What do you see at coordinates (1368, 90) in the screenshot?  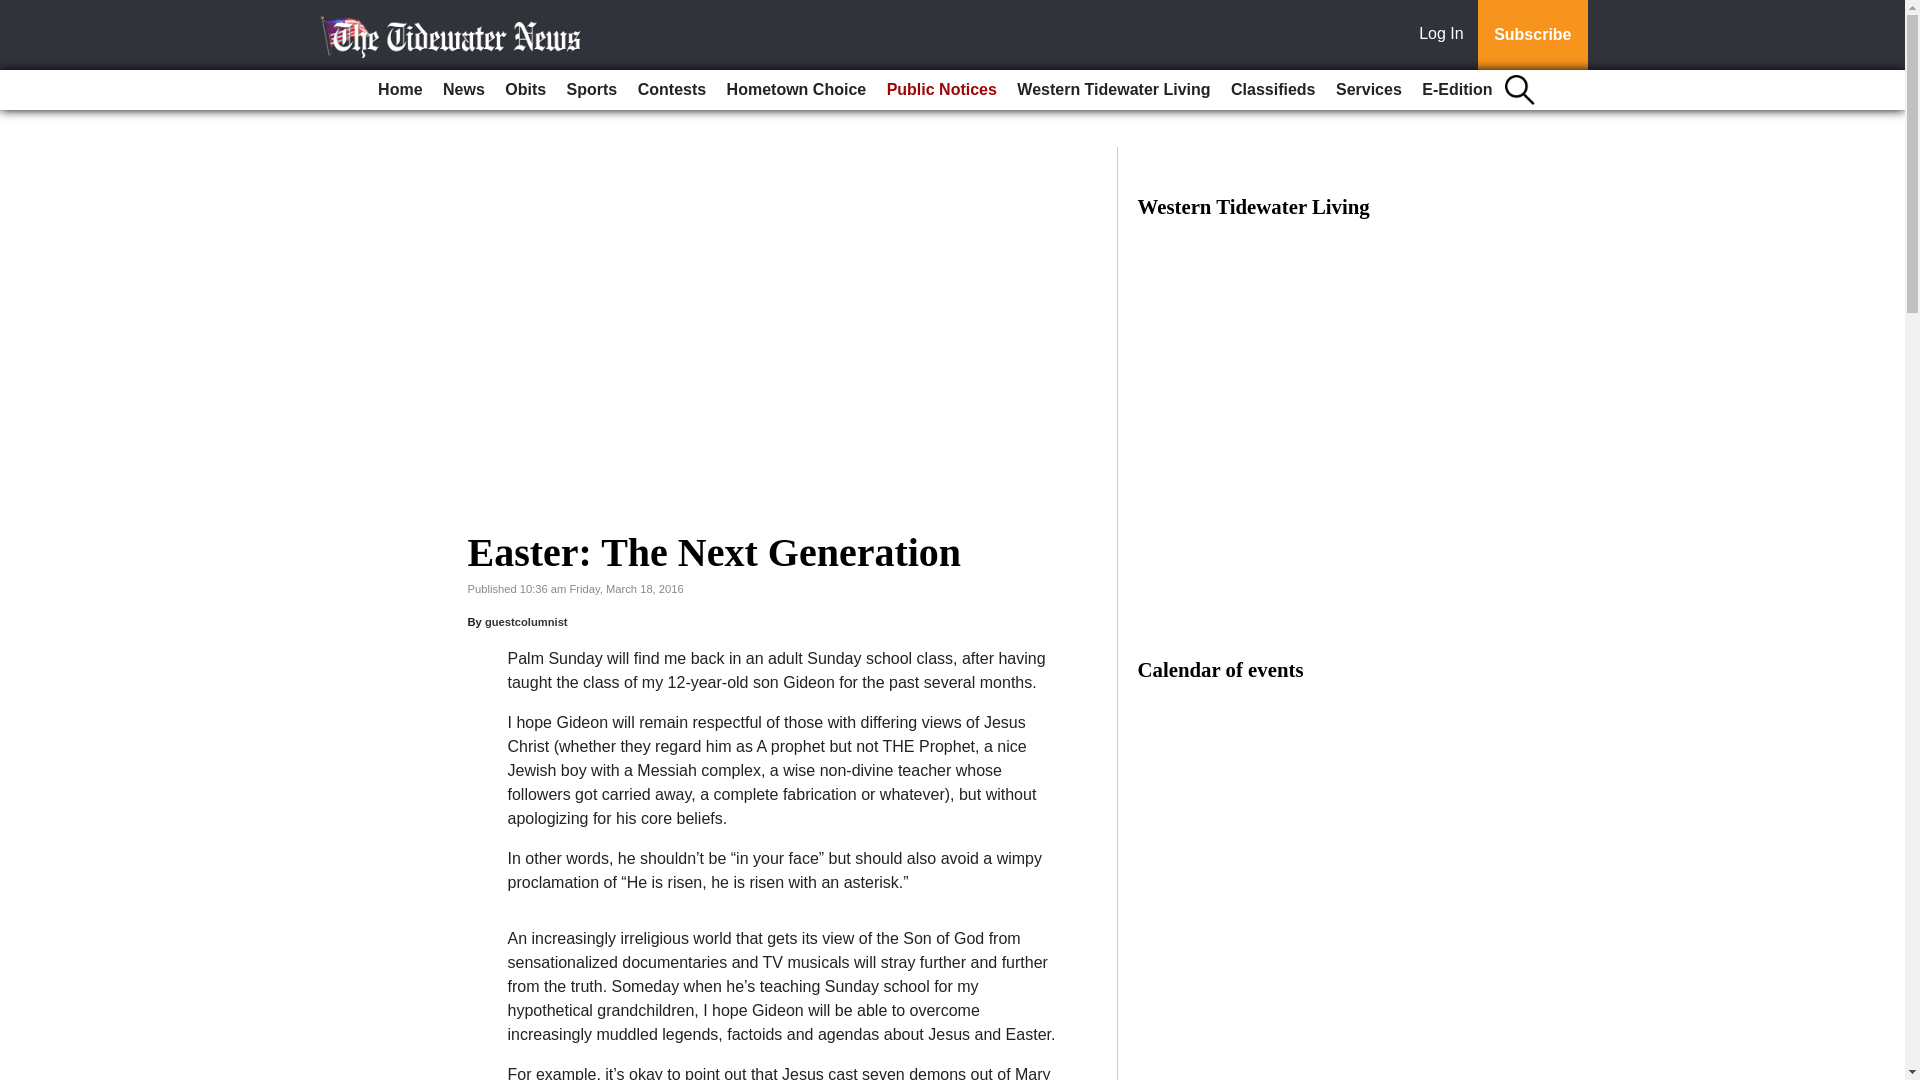 I see `Services` at bounding box center [1368, 90].